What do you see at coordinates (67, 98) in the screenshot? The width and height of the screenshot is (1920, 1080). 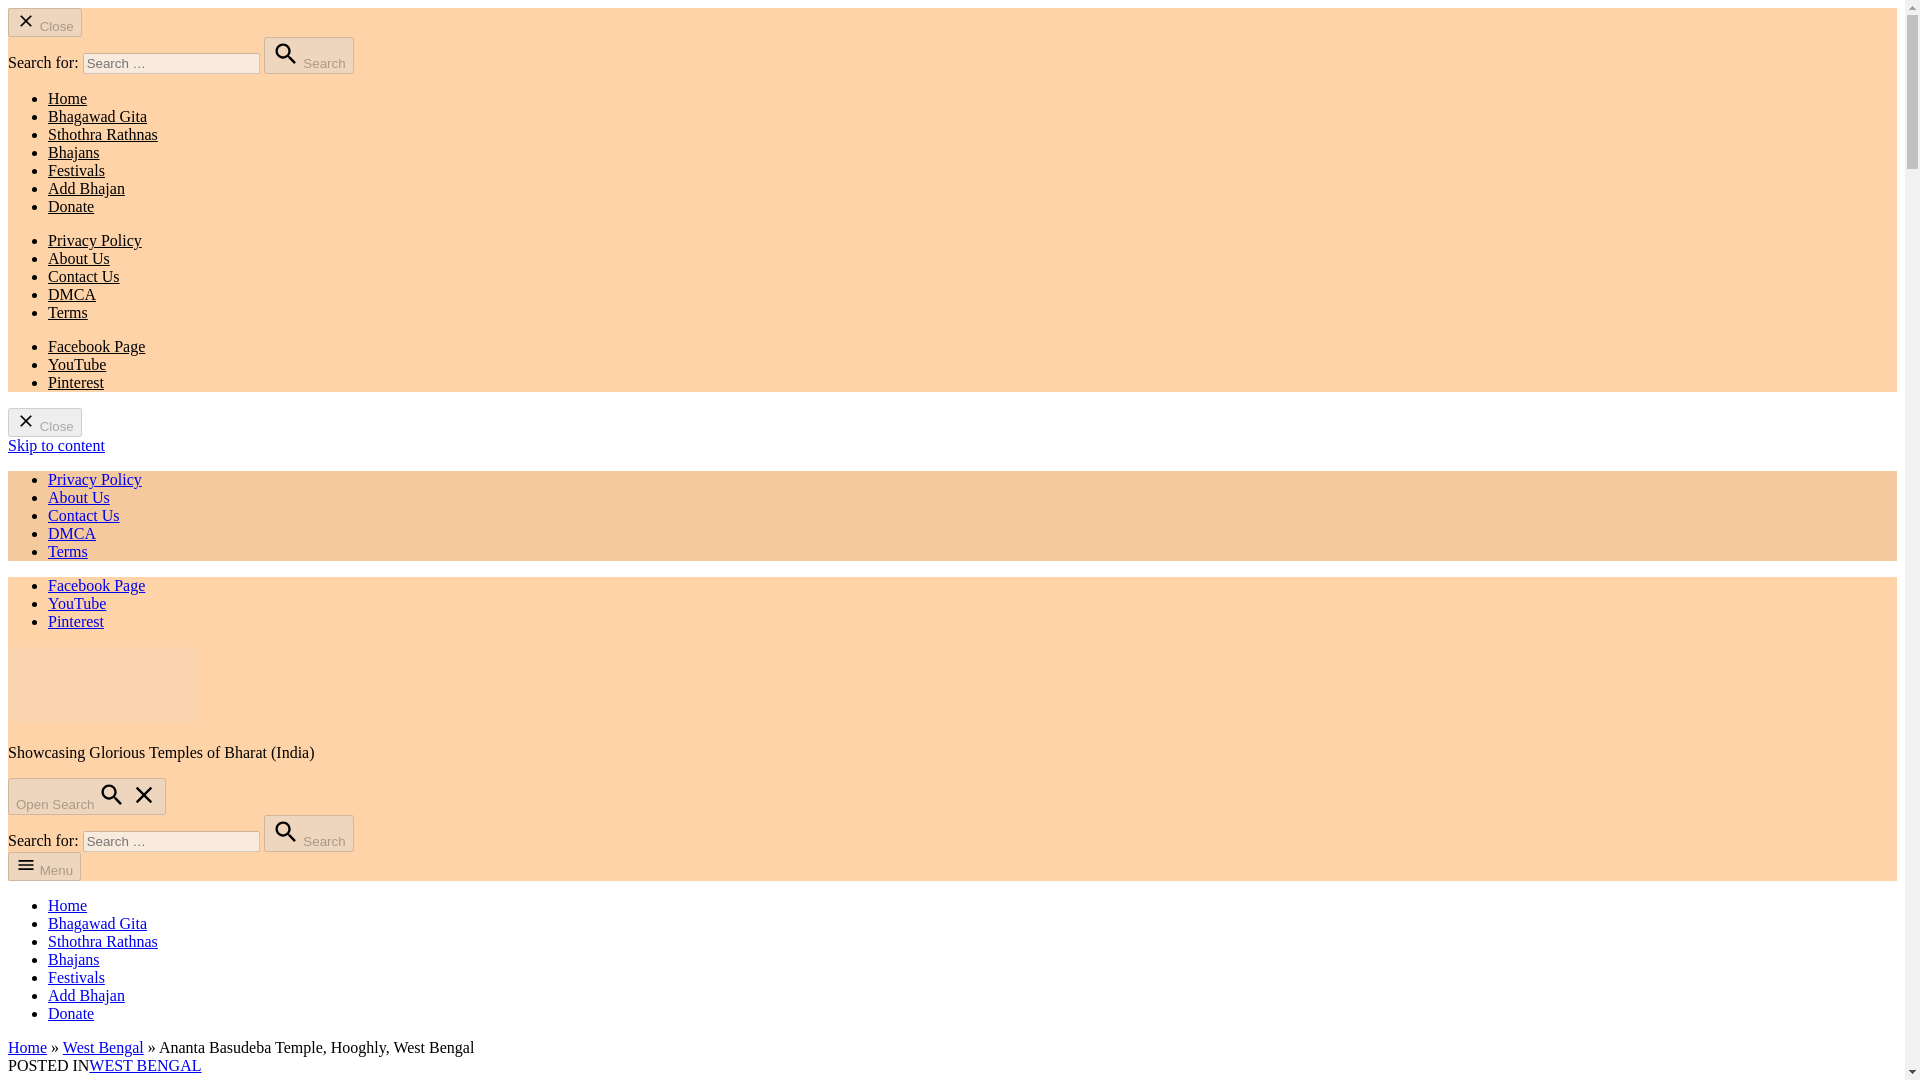 I see `Home` at bounding box center [67, 98].